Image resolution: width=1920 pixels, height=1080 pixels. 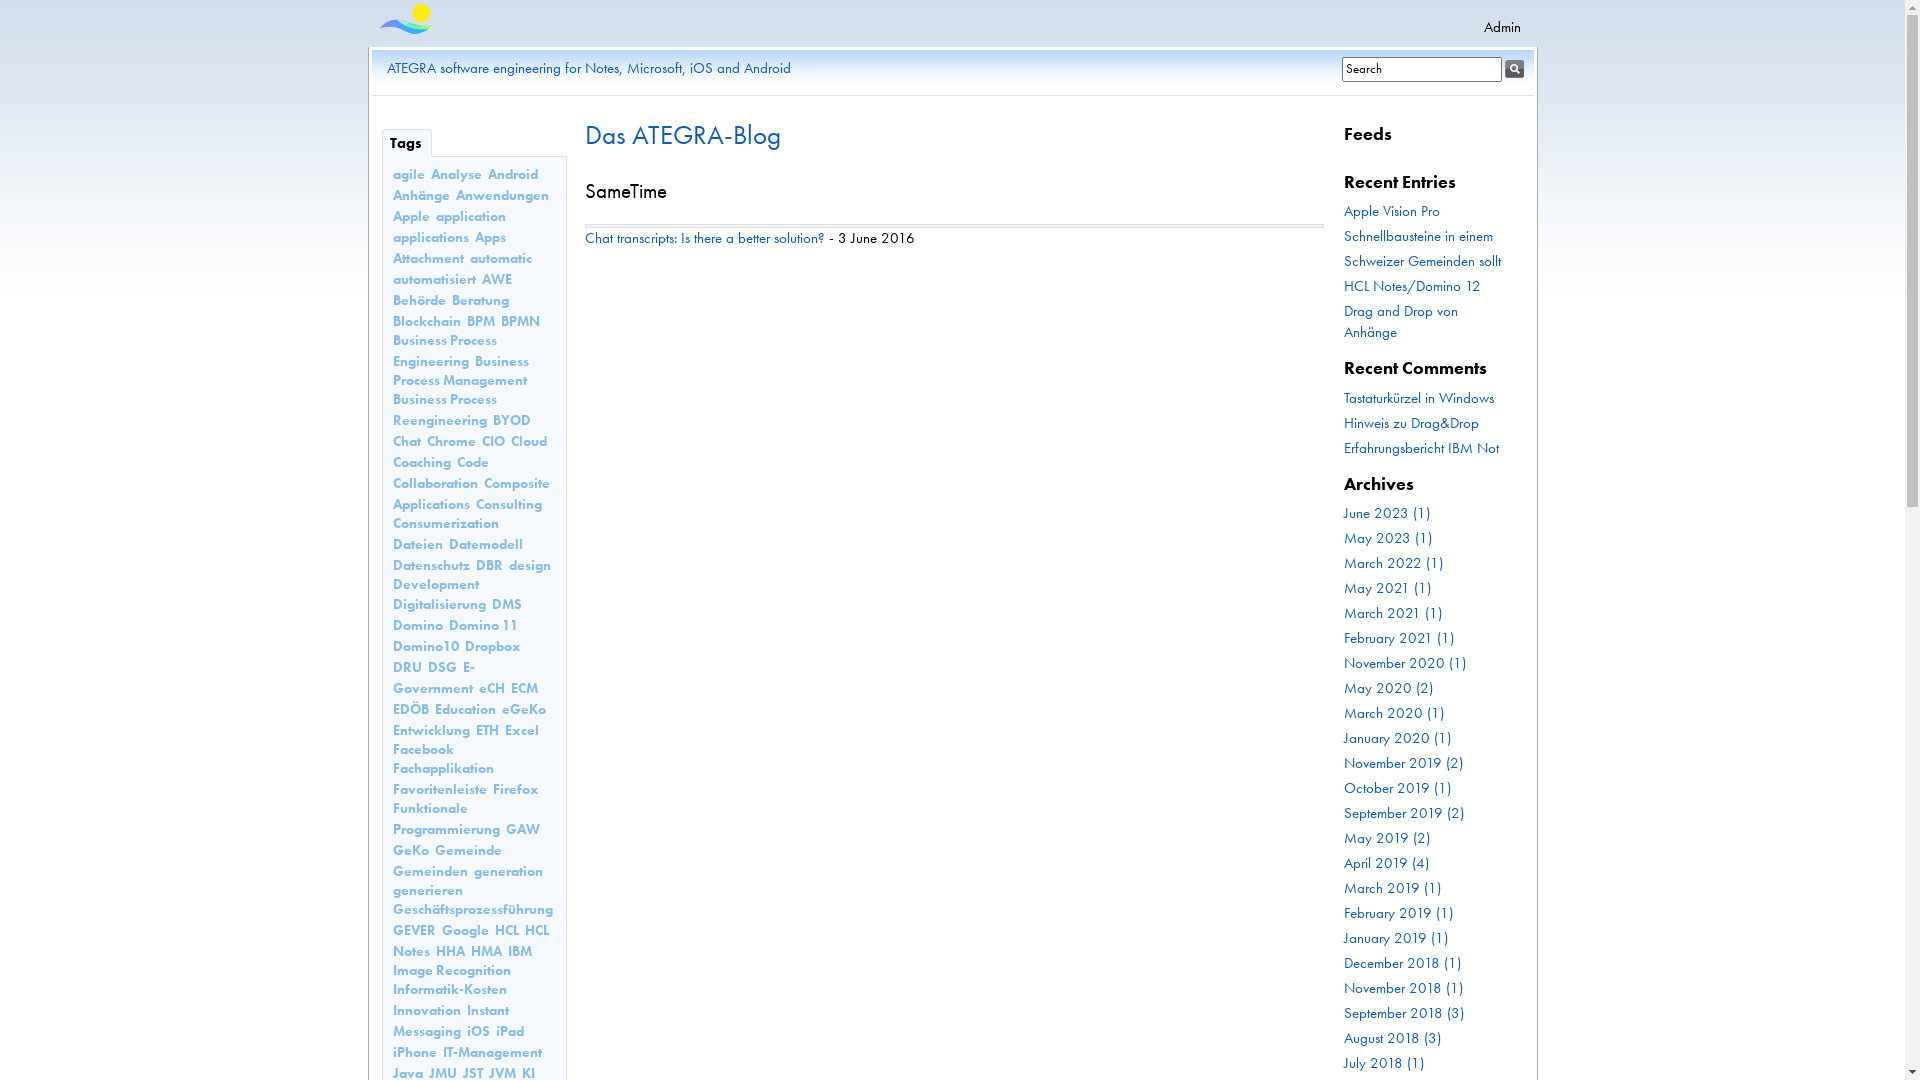 I want to click on September 2018 (3), so click(x=1404, y=1013).